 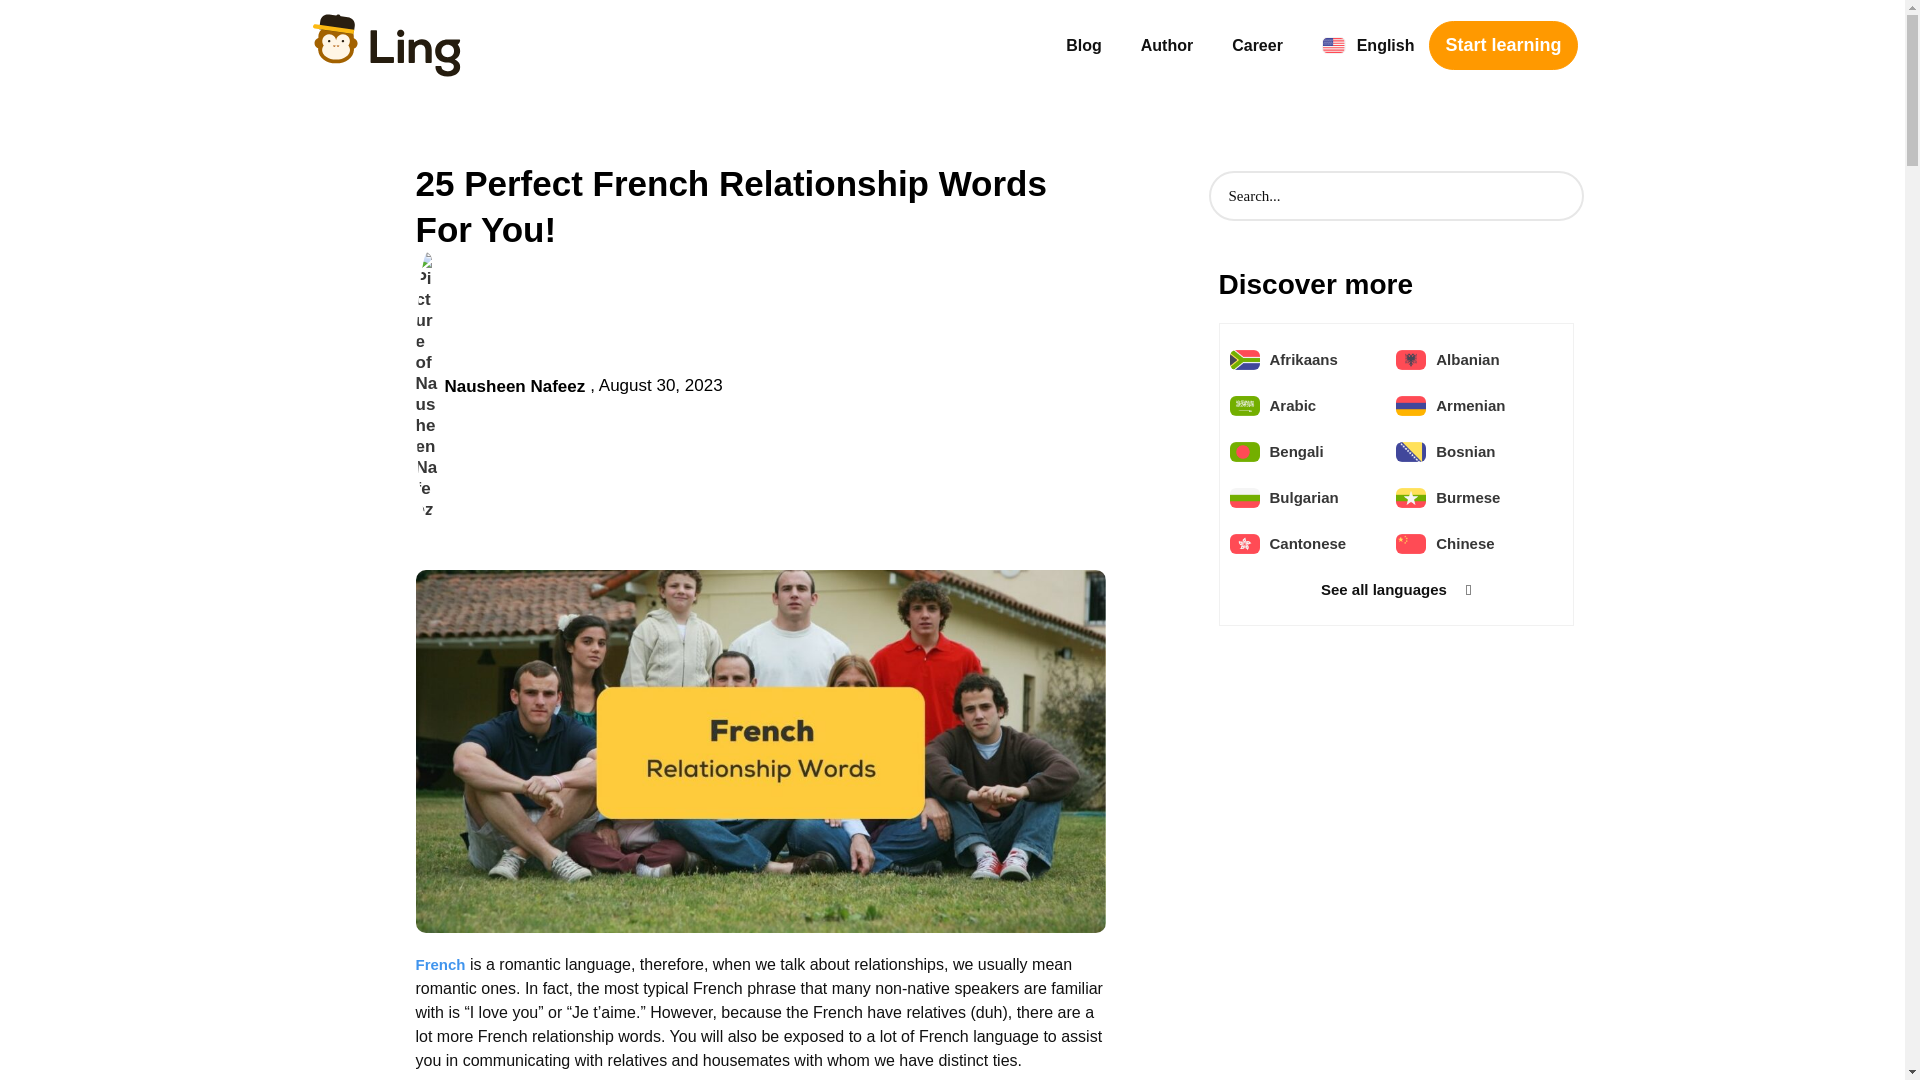 I want to click on Albanian, so click(x=1468, y=359).